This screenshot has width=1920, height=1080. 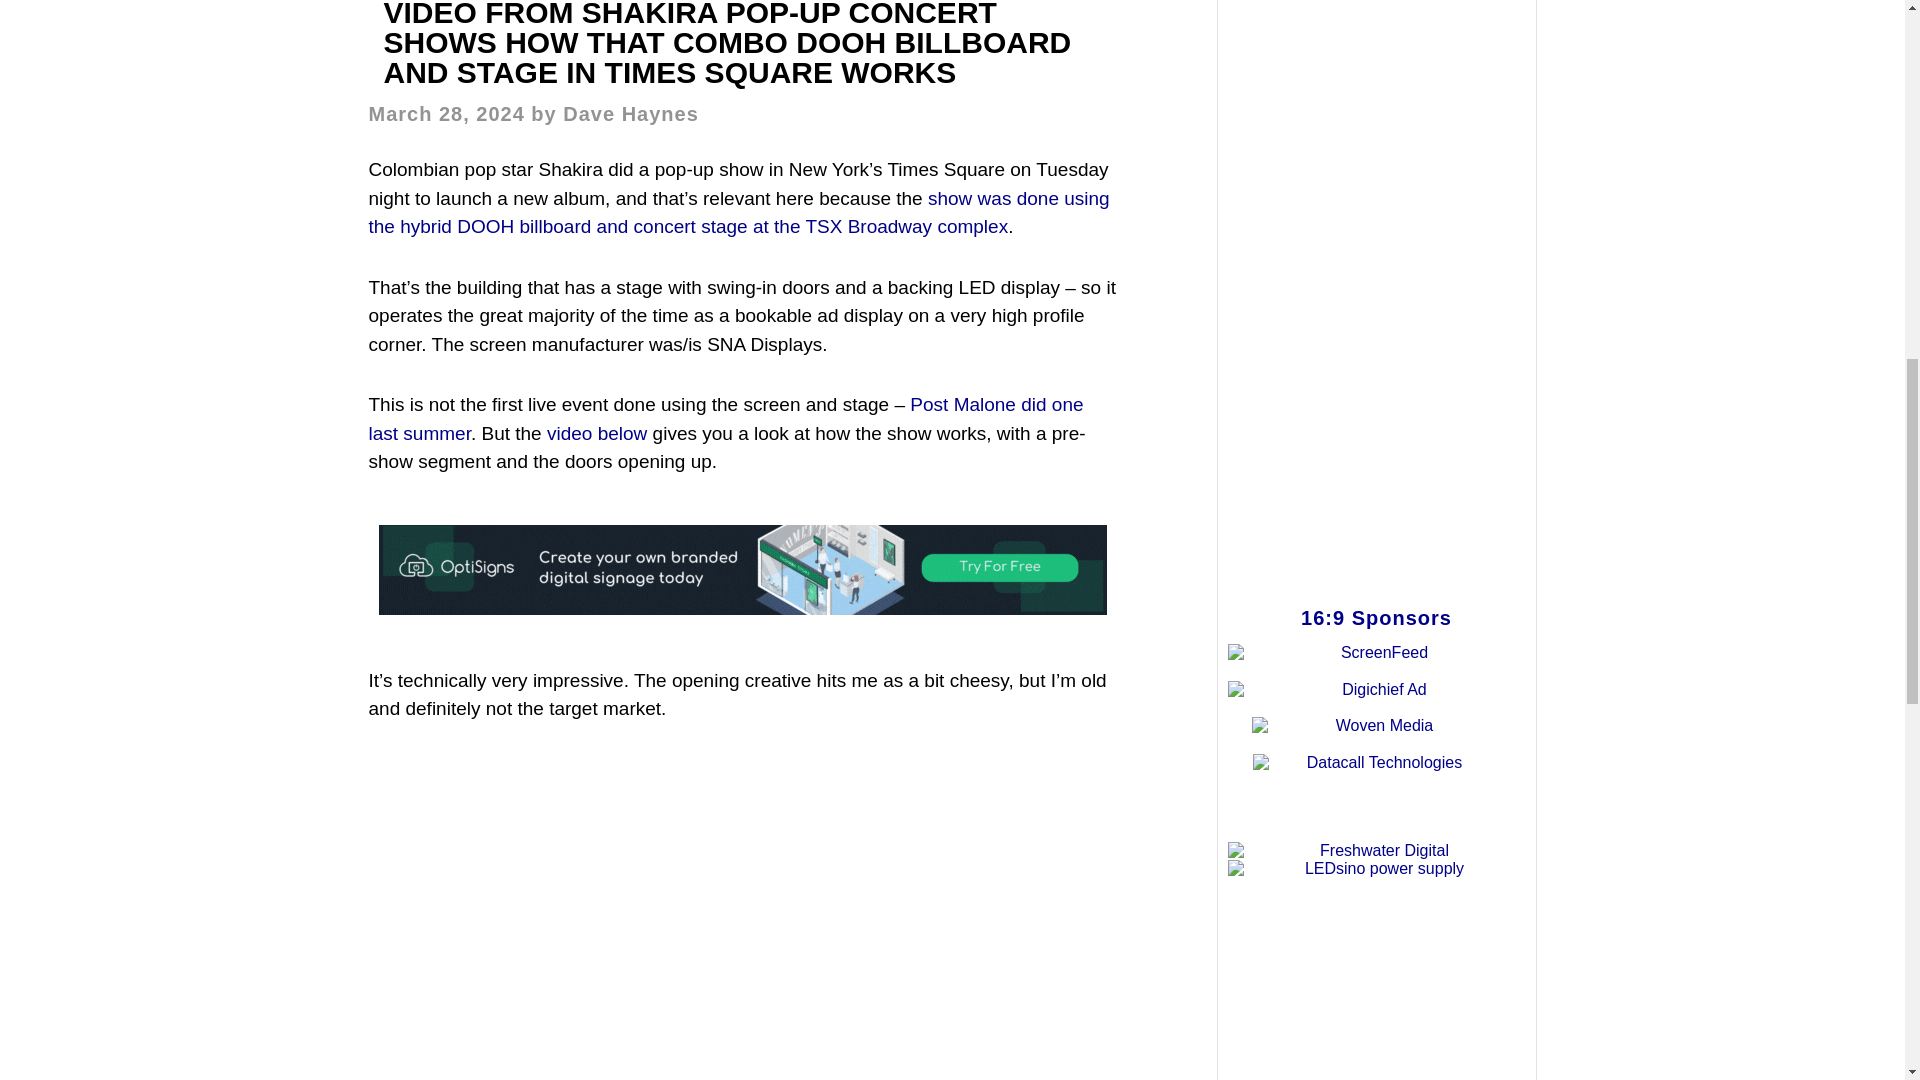 What do you see at coordinates (742, 906) in the screenshot?
I see `Shakira Live at TSX, Times Square` at bounding box center [742, 906].